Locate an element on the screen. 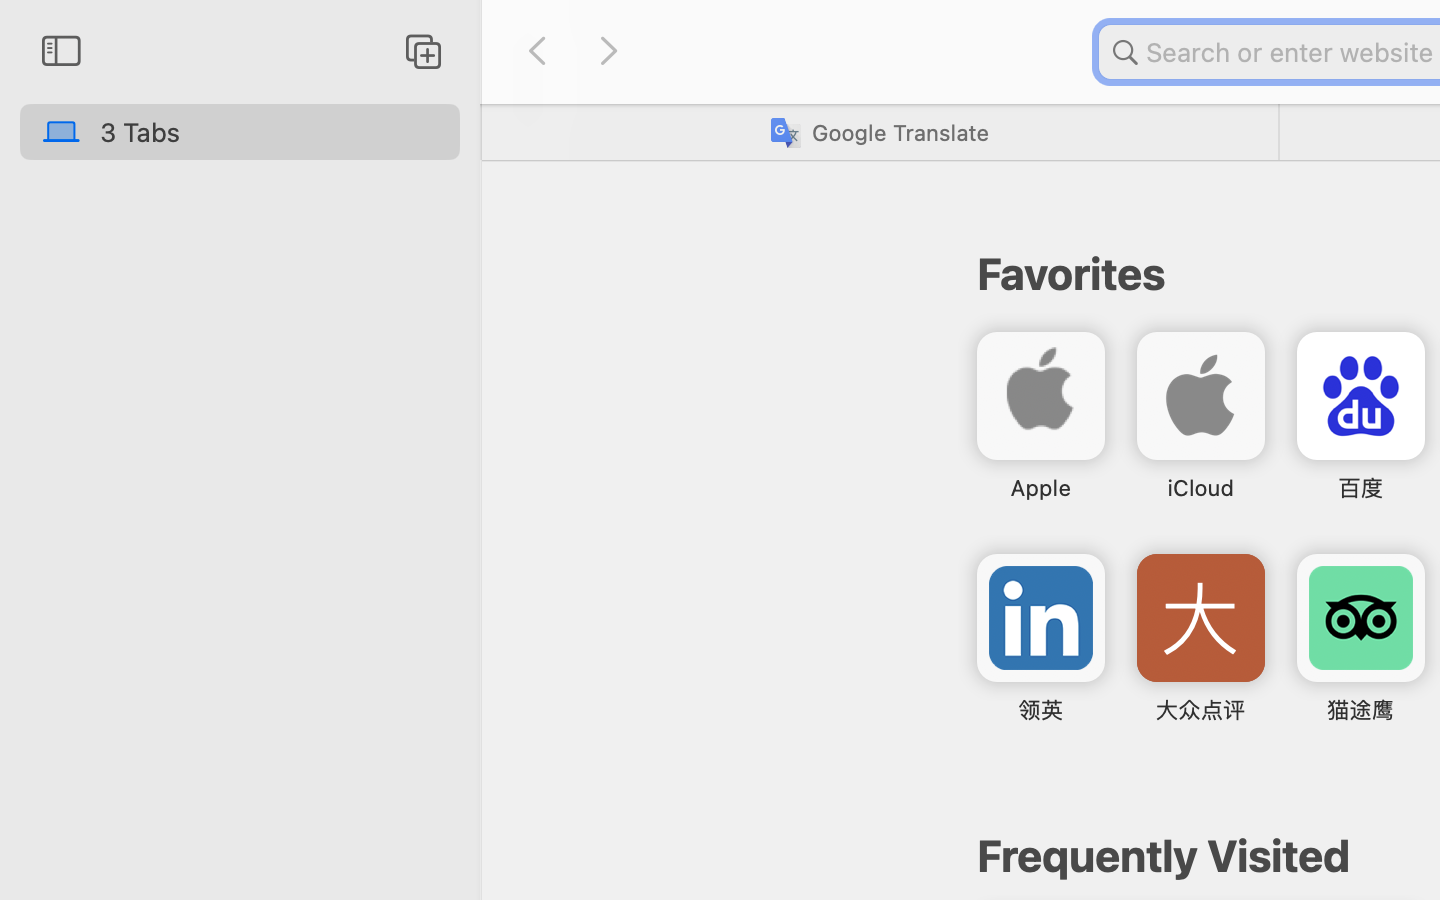  Apple is located at coordinates (1040, 488).